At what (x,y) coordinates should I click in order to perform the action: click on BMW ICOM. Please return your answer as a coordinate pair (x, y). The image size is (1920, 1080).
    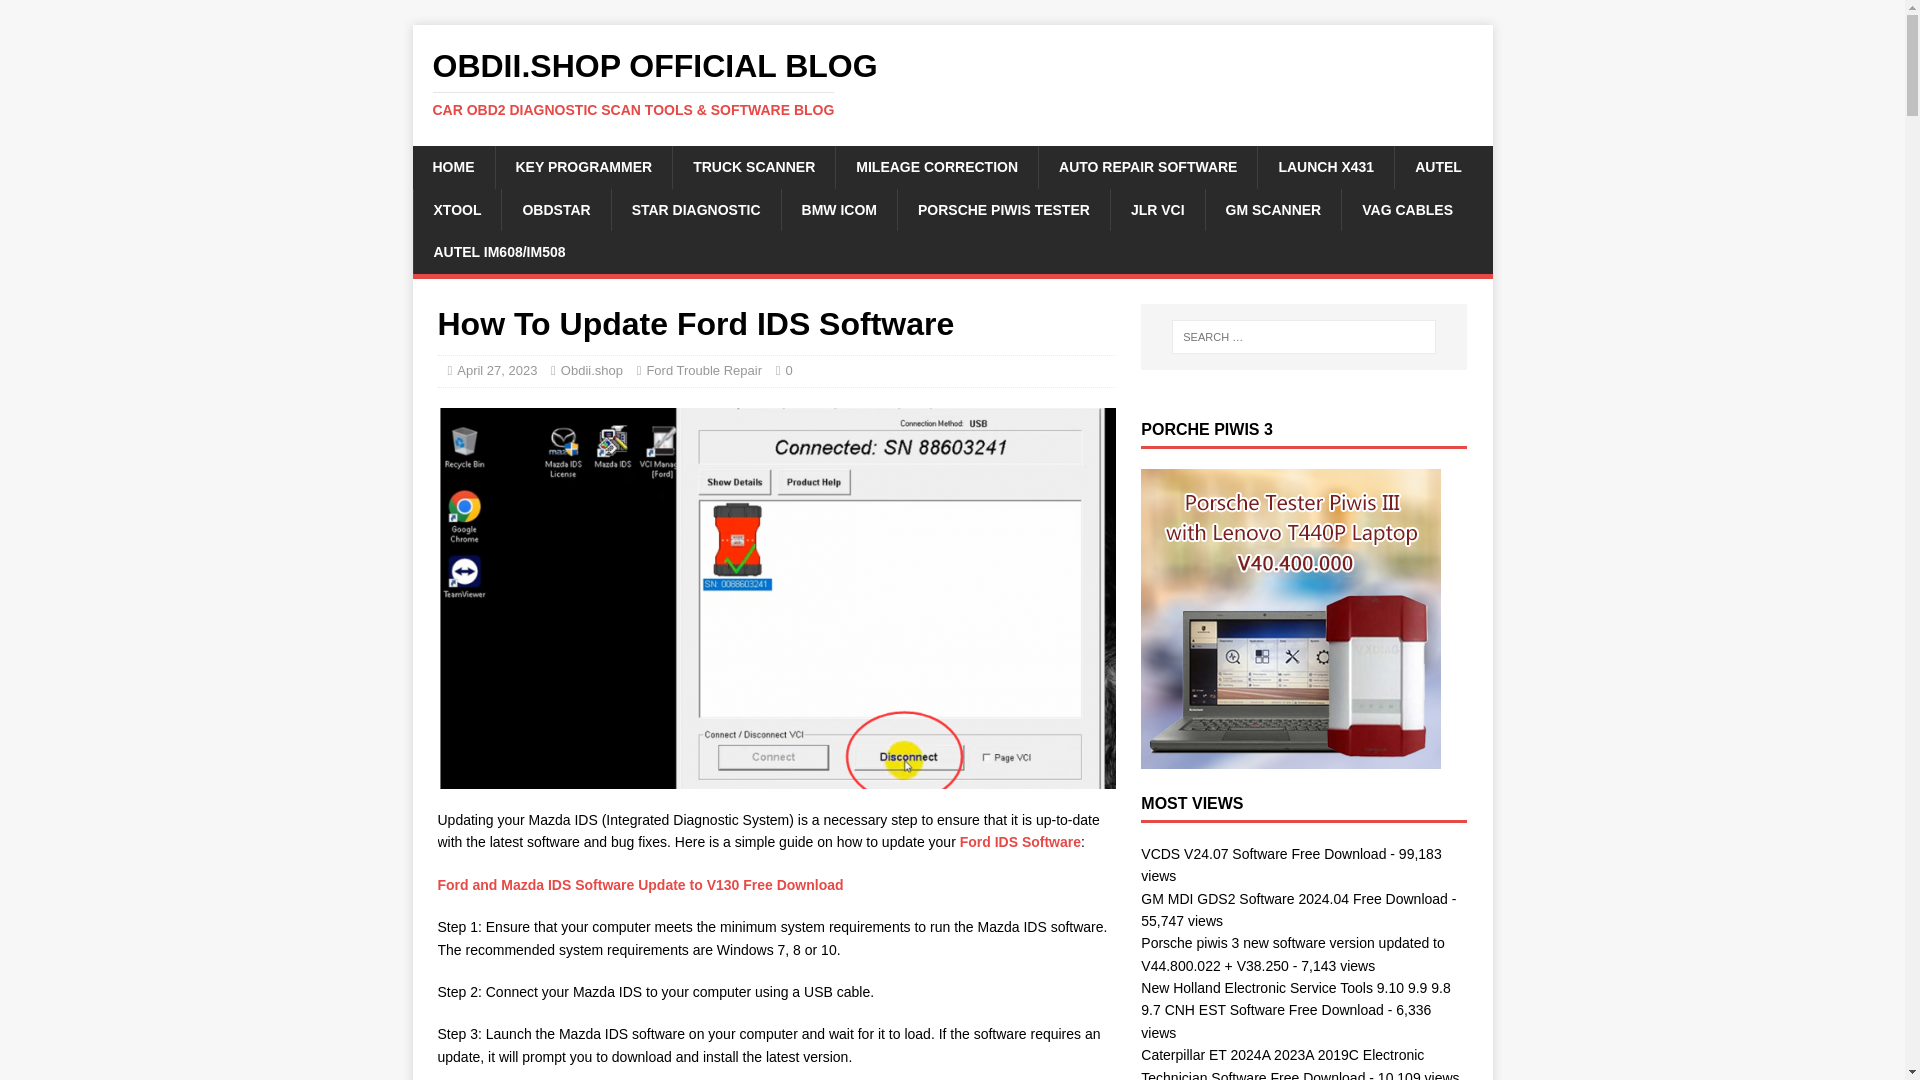
    Looking at the image, I should click on (838, 210).